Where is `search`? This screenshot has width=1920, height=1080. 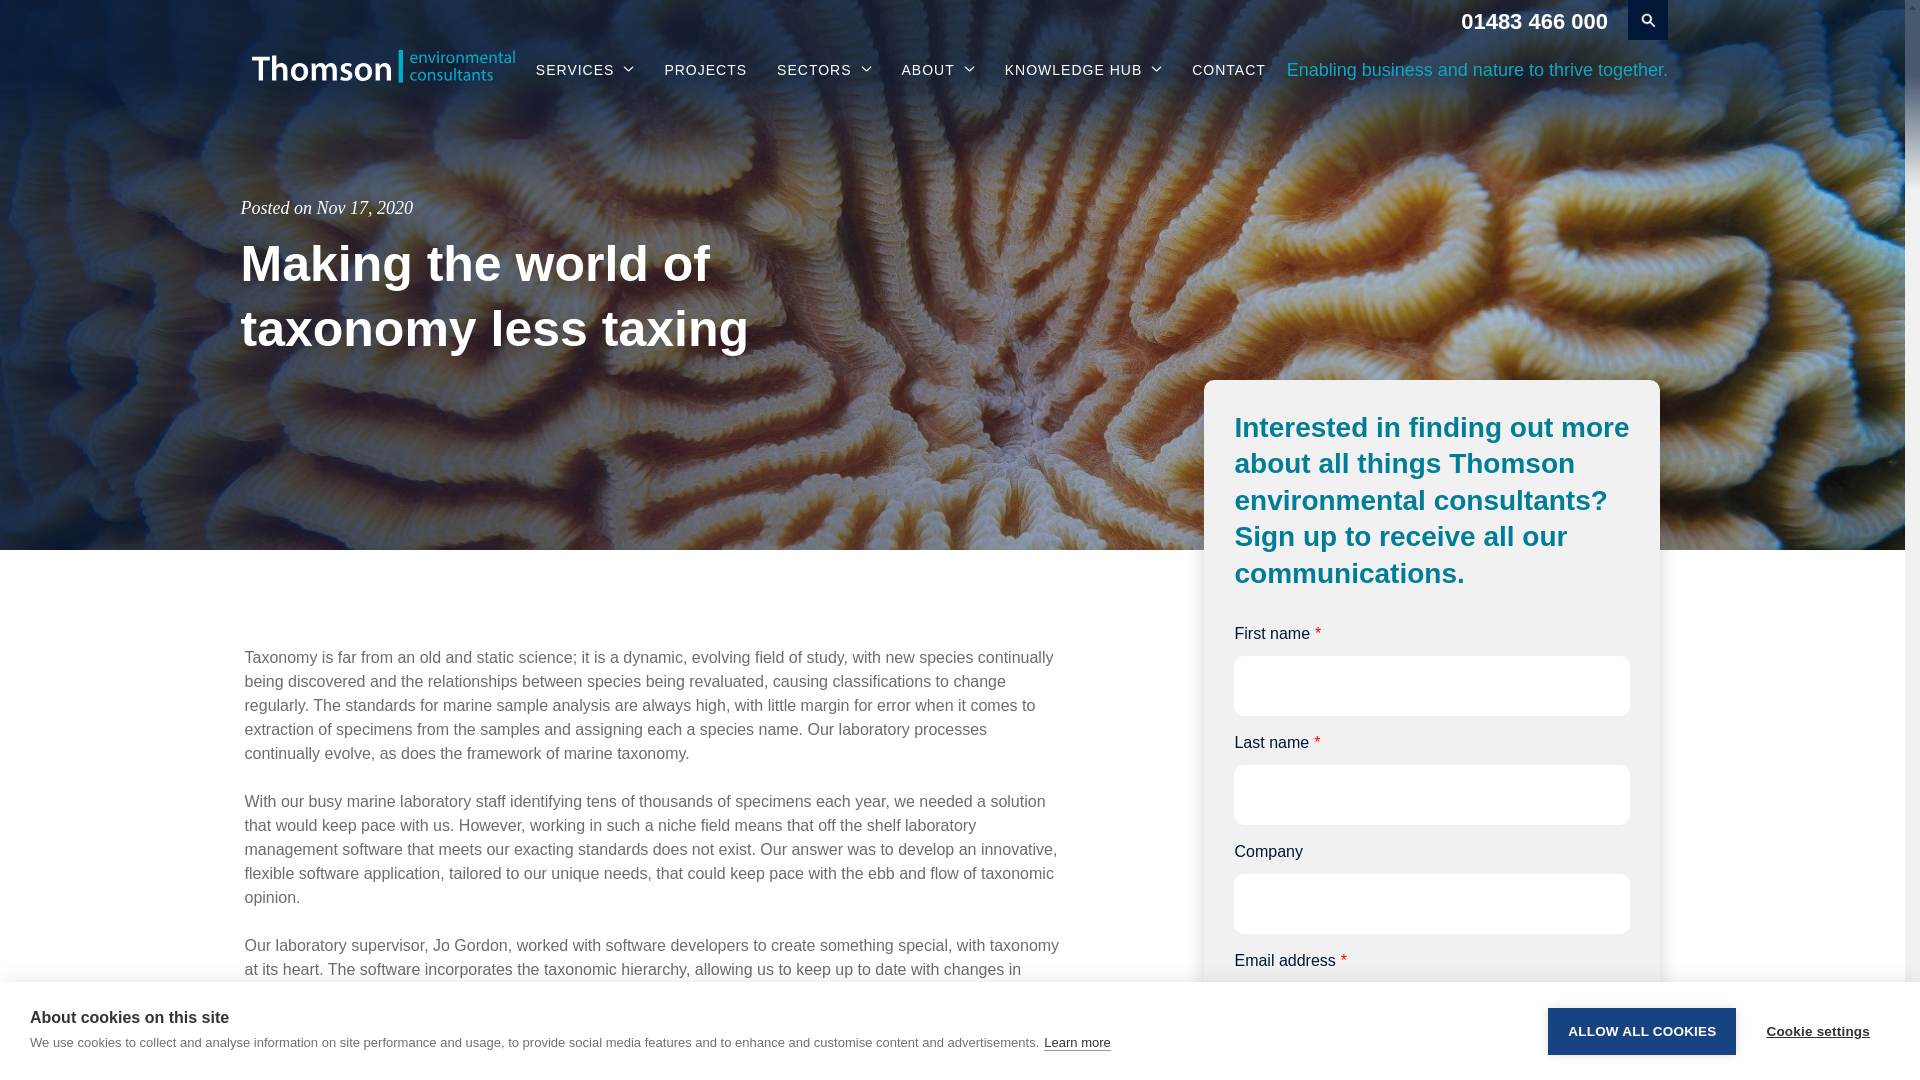
search is located at coordinates (1648, 20).